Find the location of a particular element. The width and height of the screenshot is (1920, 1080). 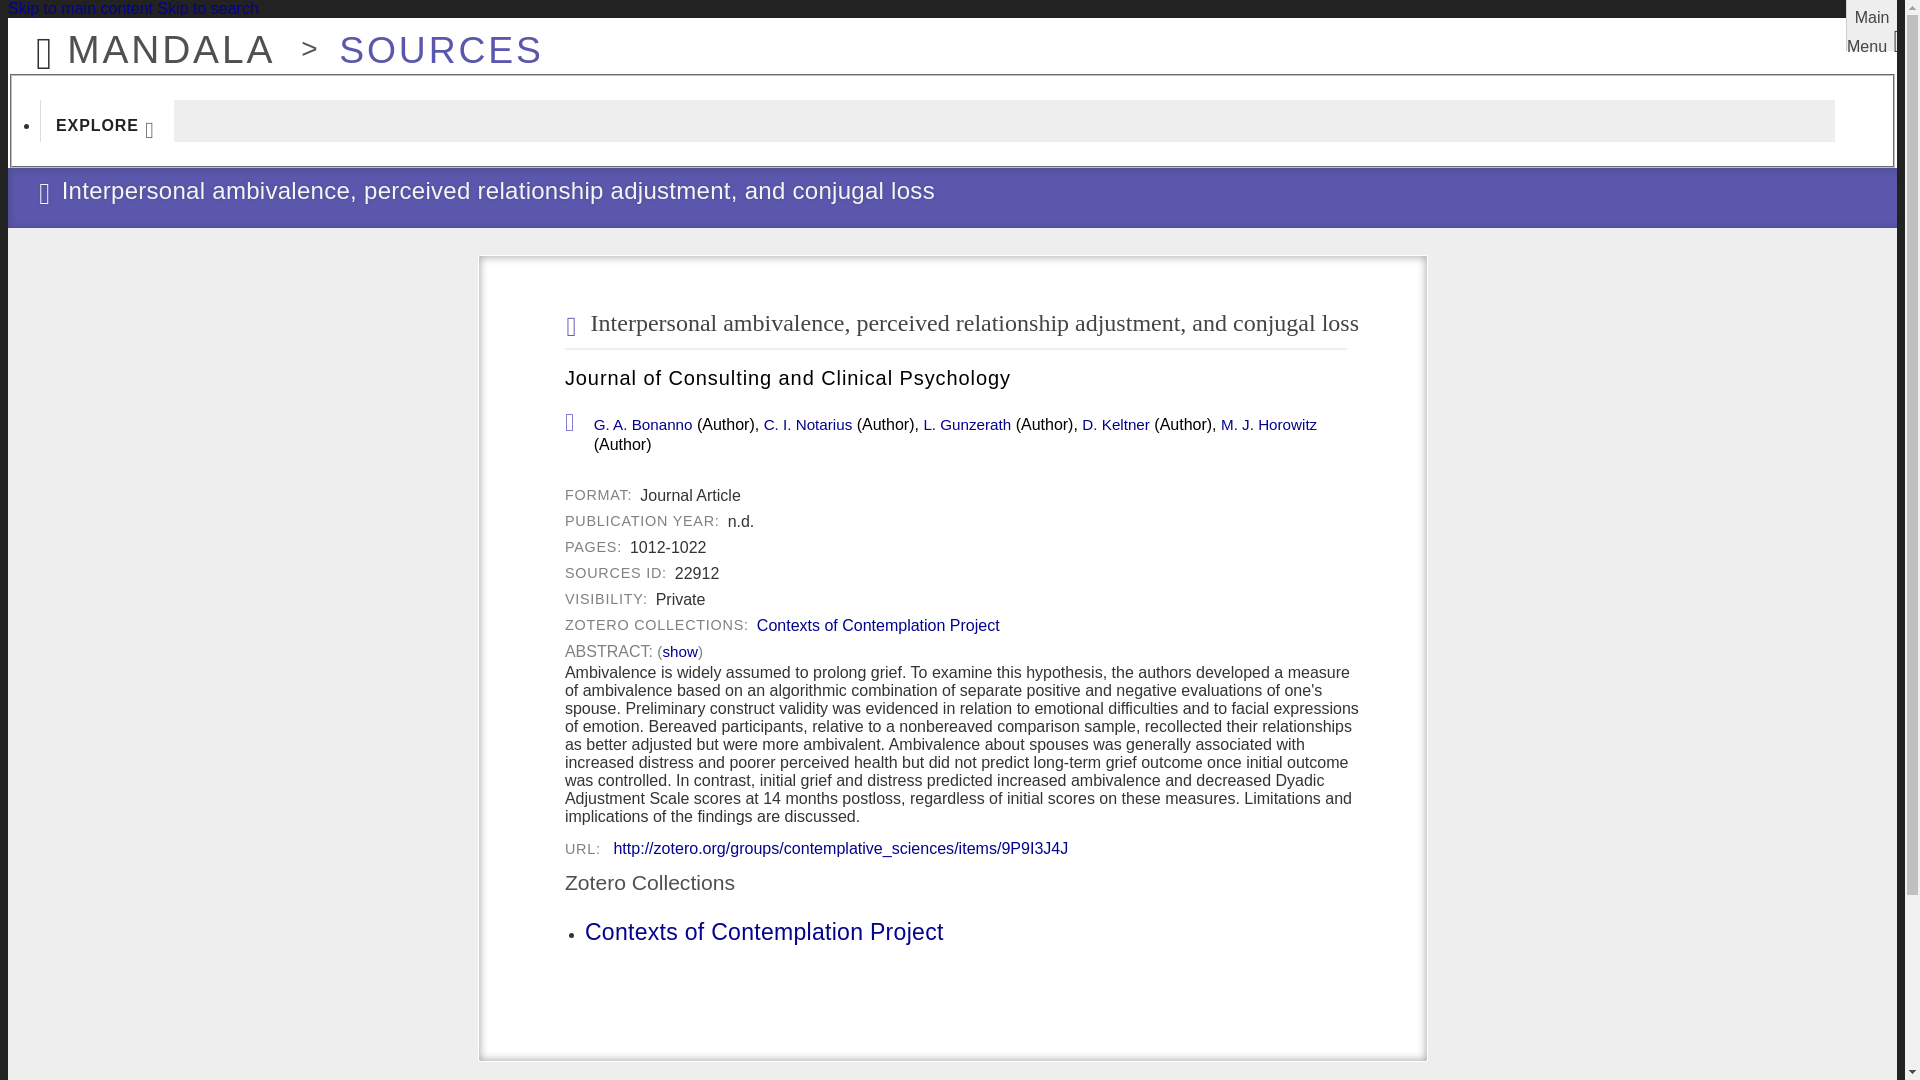

Skip to main content is located at coordinates (80, 8).